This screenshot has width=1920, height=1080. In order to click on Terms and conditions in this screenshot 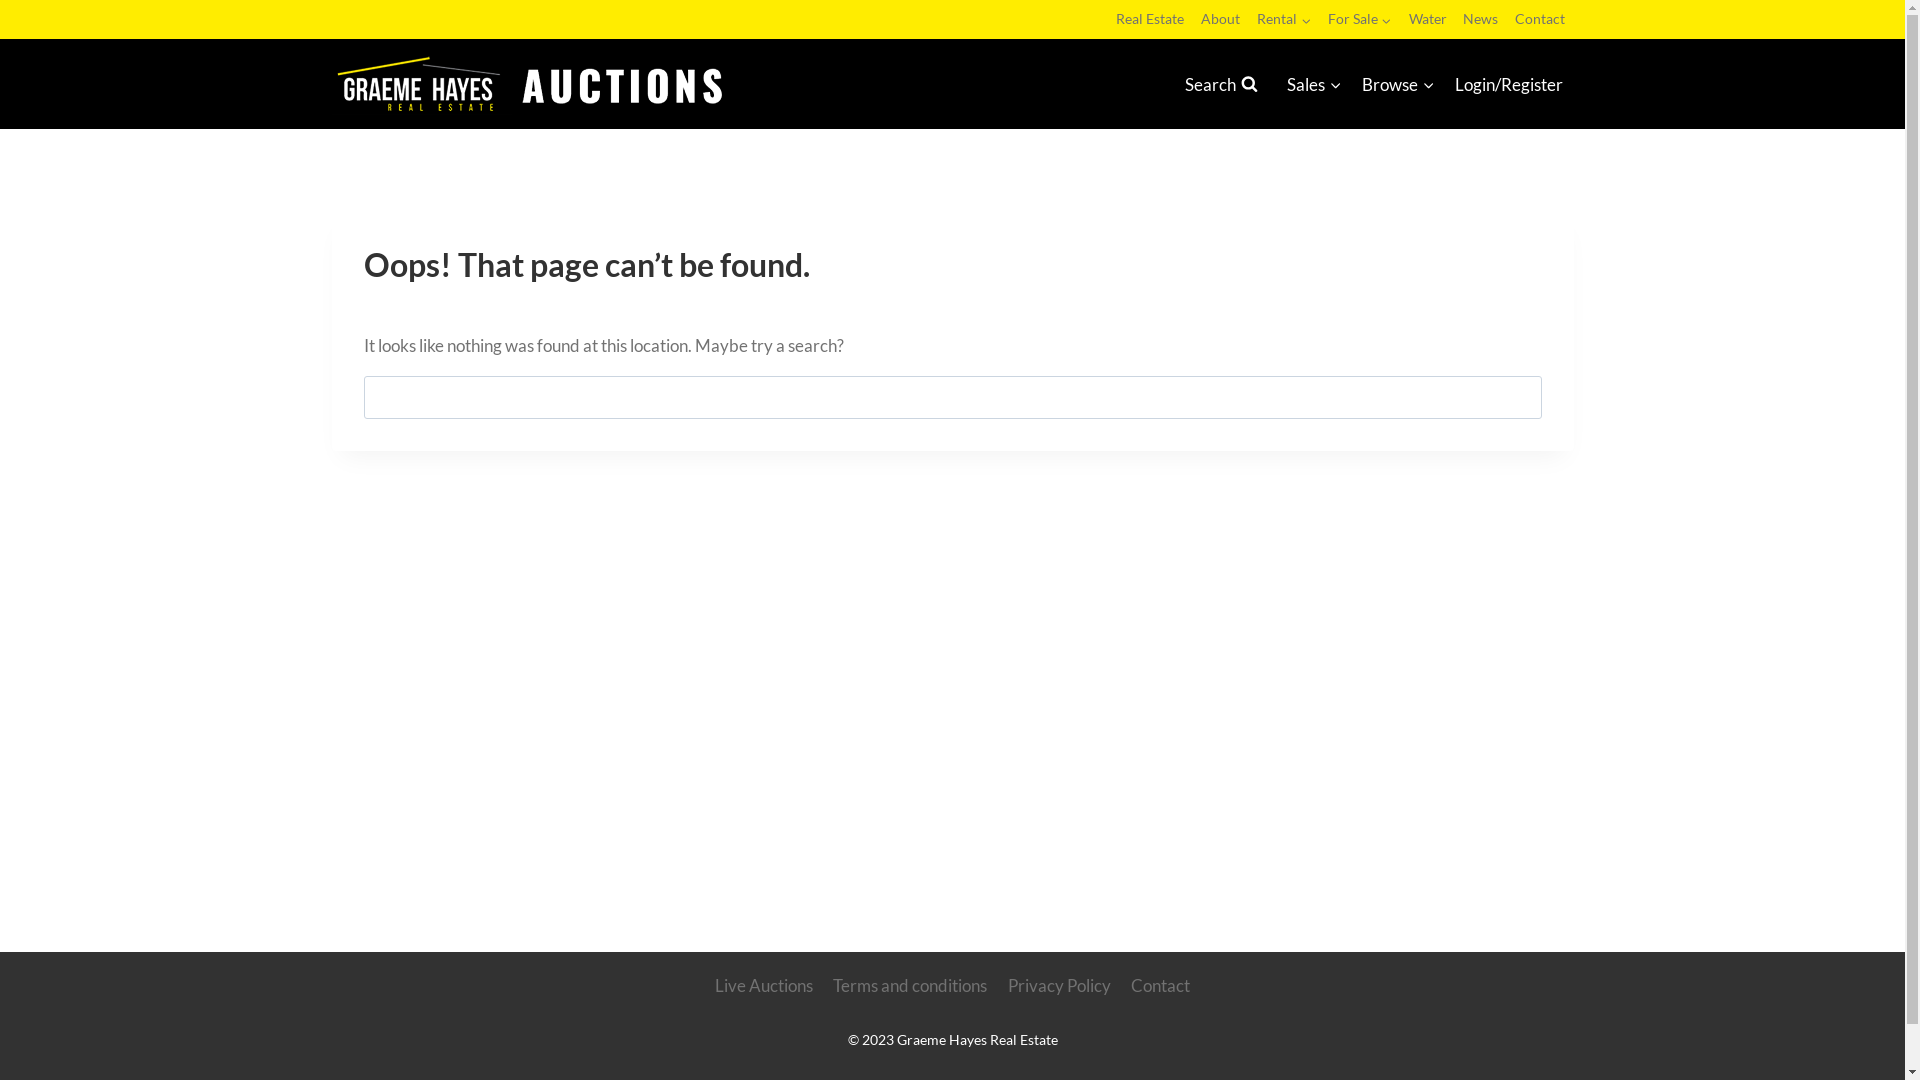, I will do `click(910, 986)`.